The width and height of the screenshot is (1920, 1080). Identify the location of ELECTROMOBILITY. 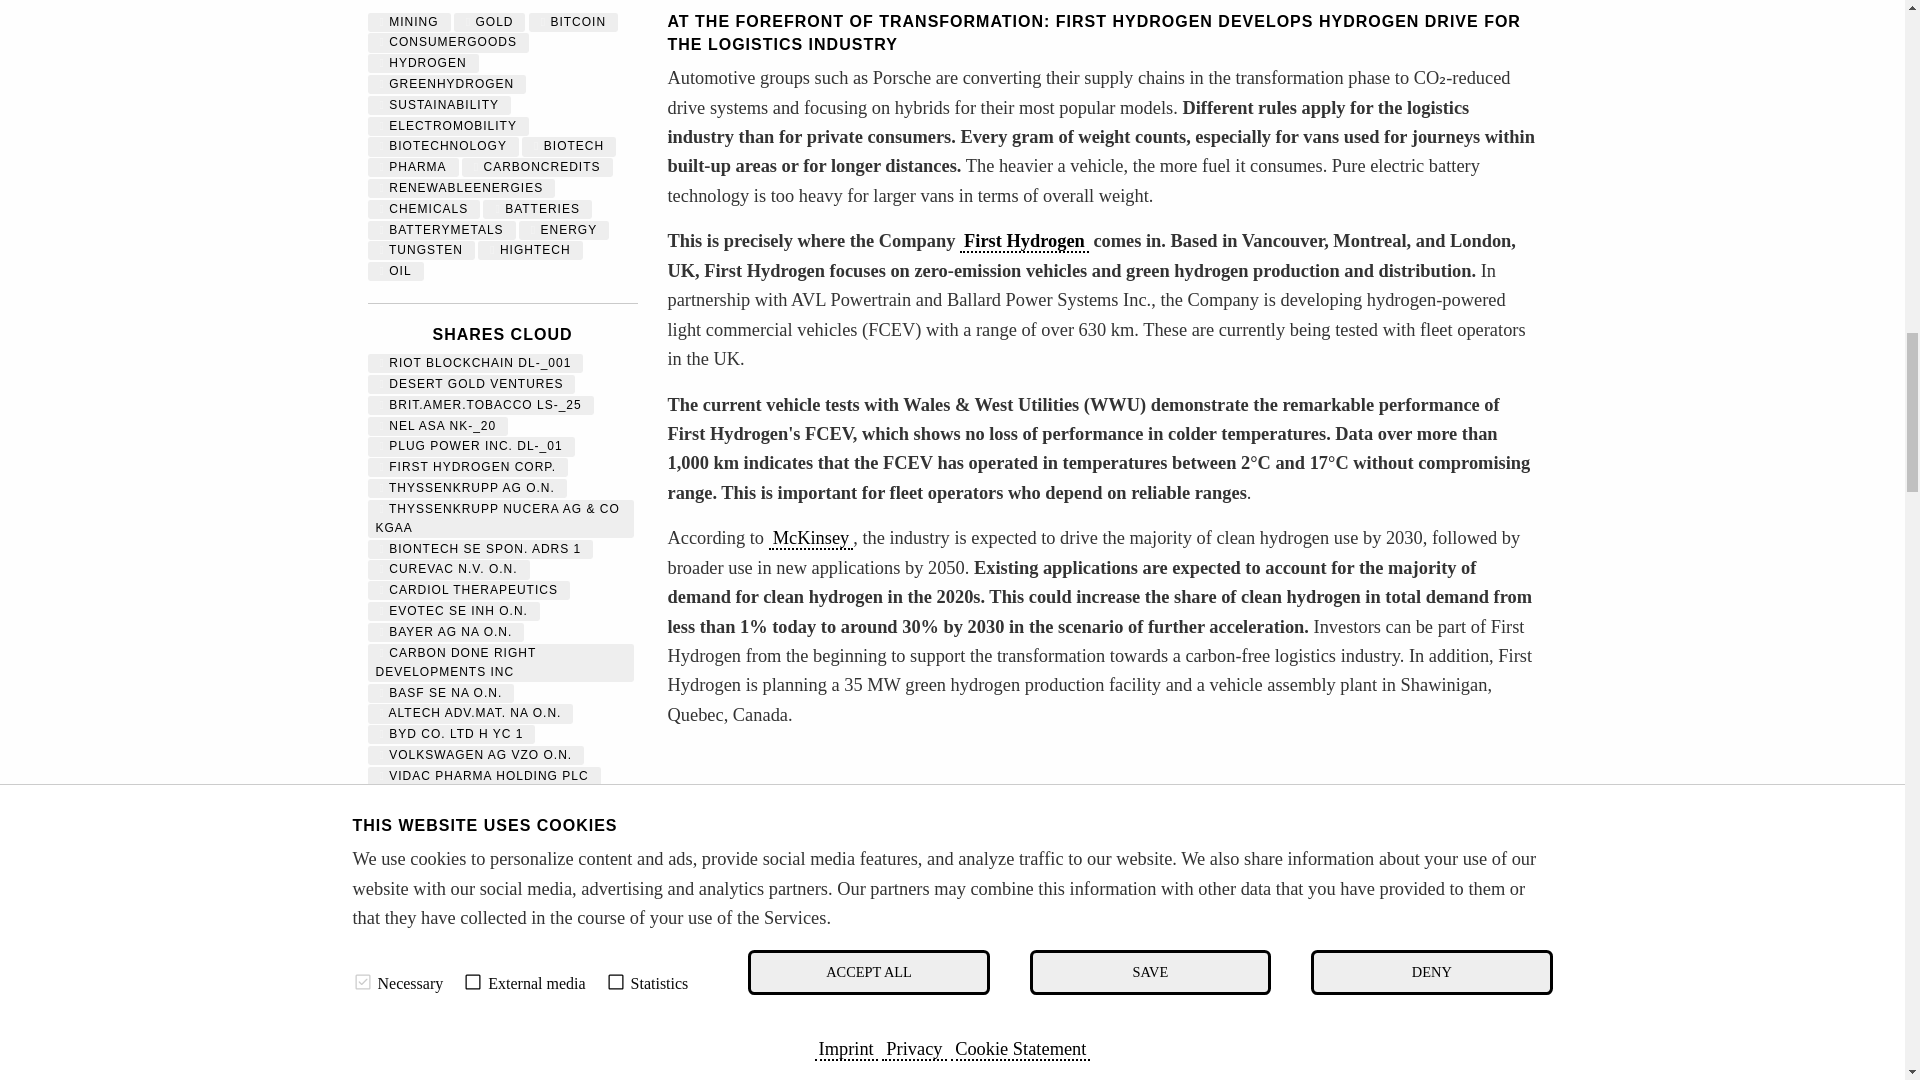
(448, 125).